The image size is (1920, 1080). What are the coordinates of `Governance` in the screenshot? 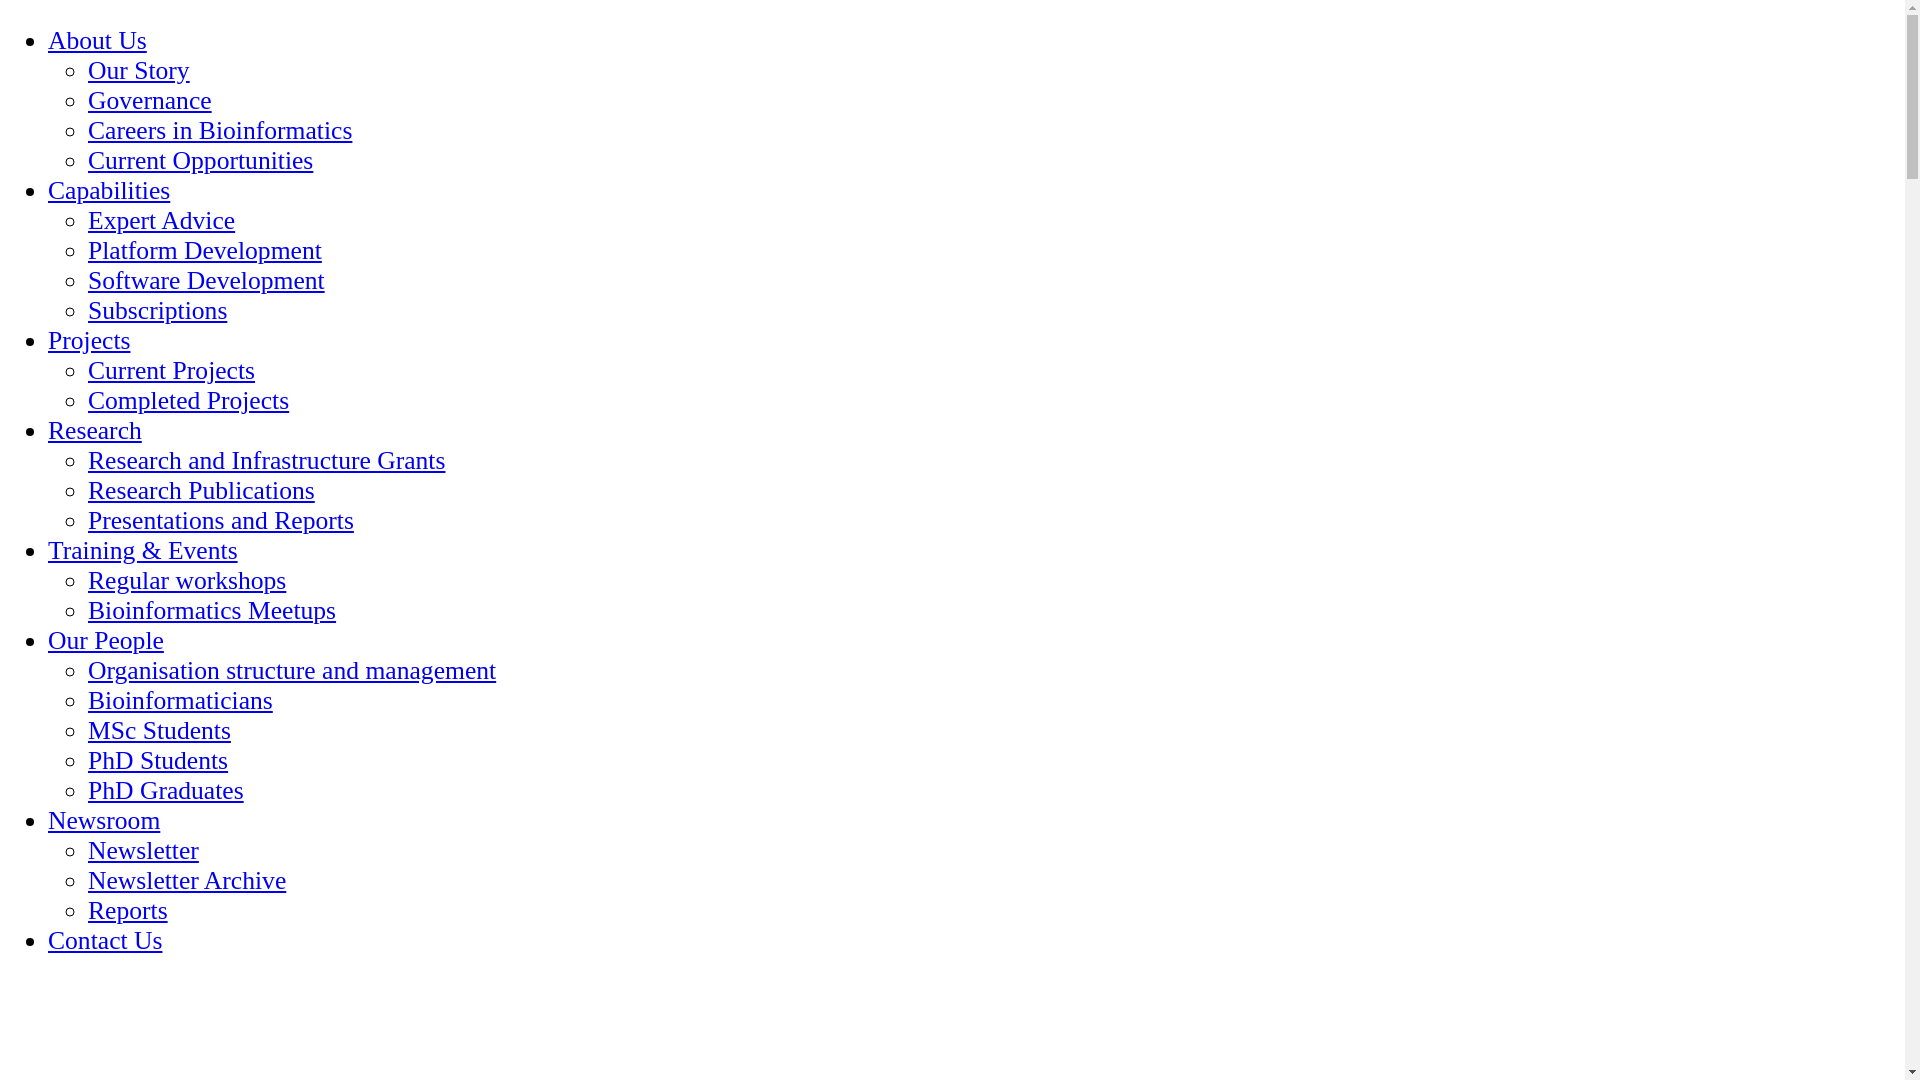 It's located at (150, 100).